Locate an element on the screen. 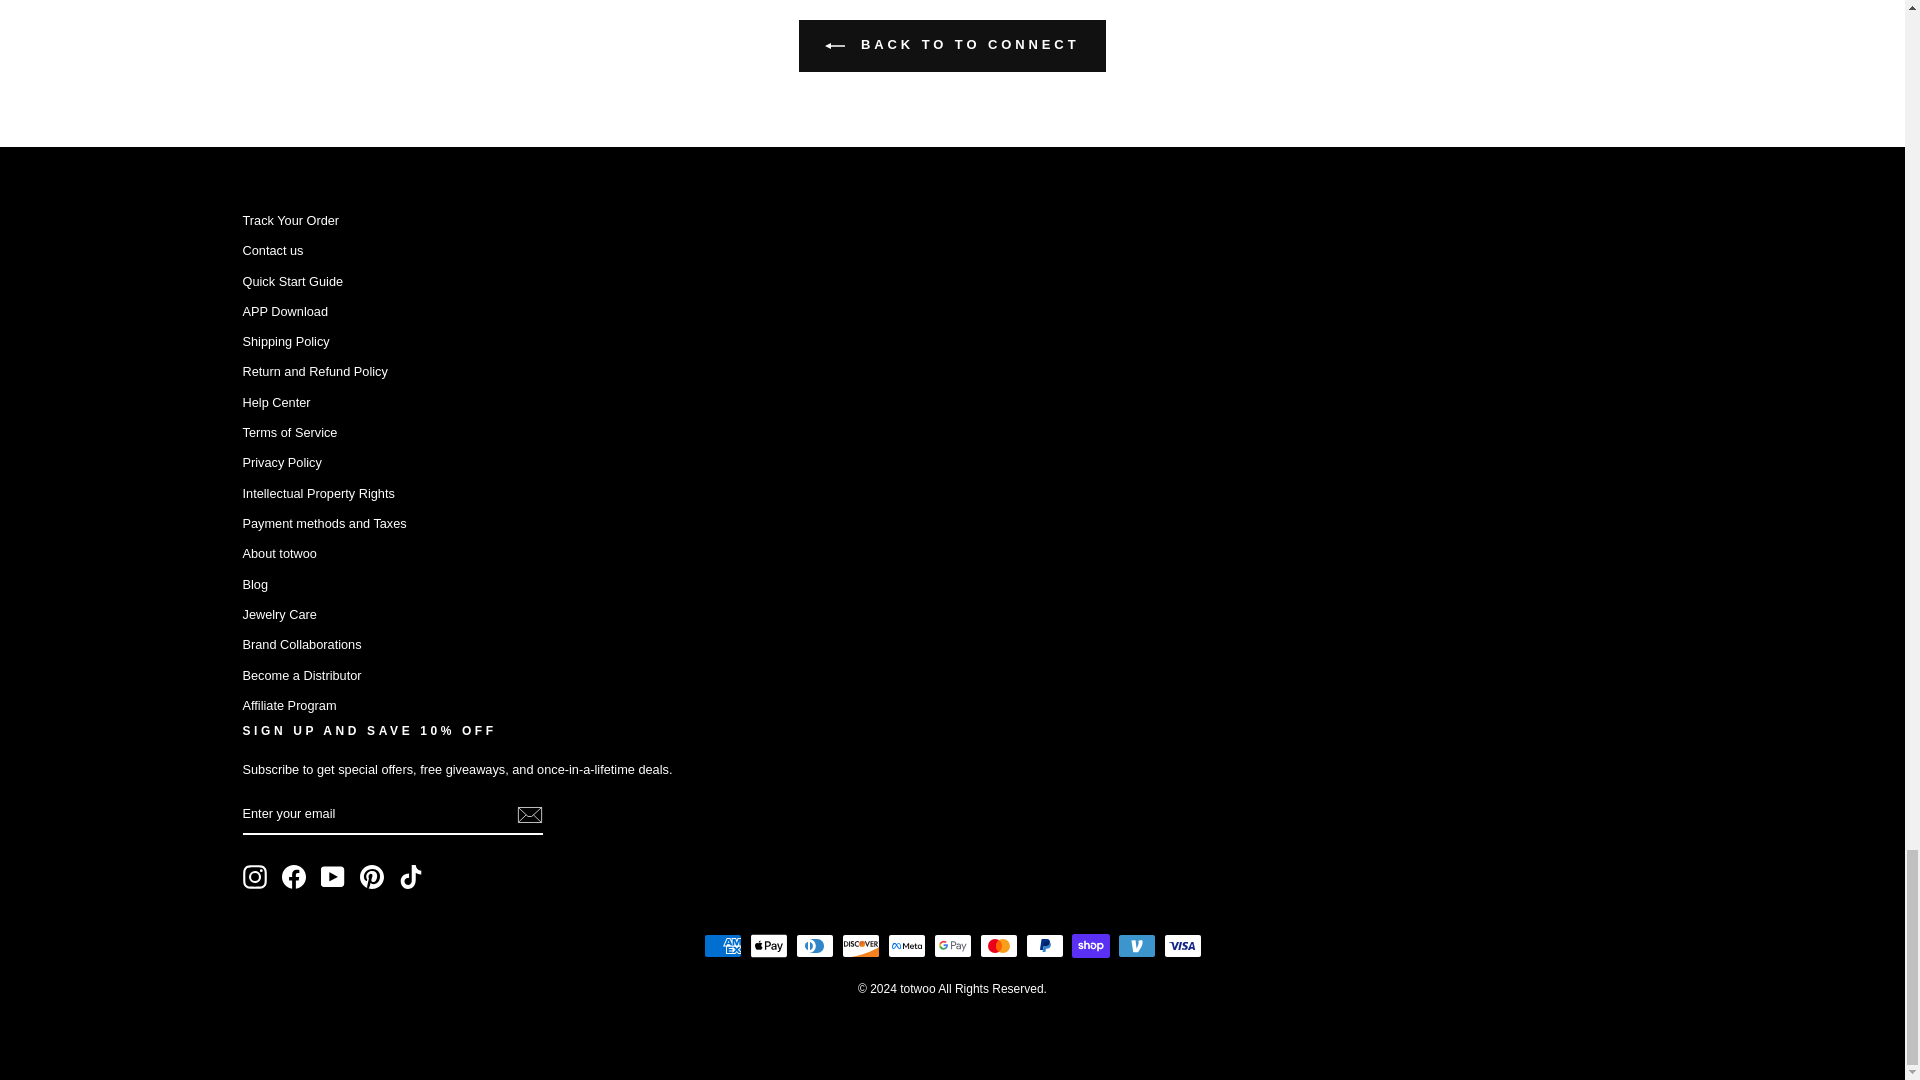 The image size is (1920, 1080). Apple Pay is located at coordinates (768, 946).